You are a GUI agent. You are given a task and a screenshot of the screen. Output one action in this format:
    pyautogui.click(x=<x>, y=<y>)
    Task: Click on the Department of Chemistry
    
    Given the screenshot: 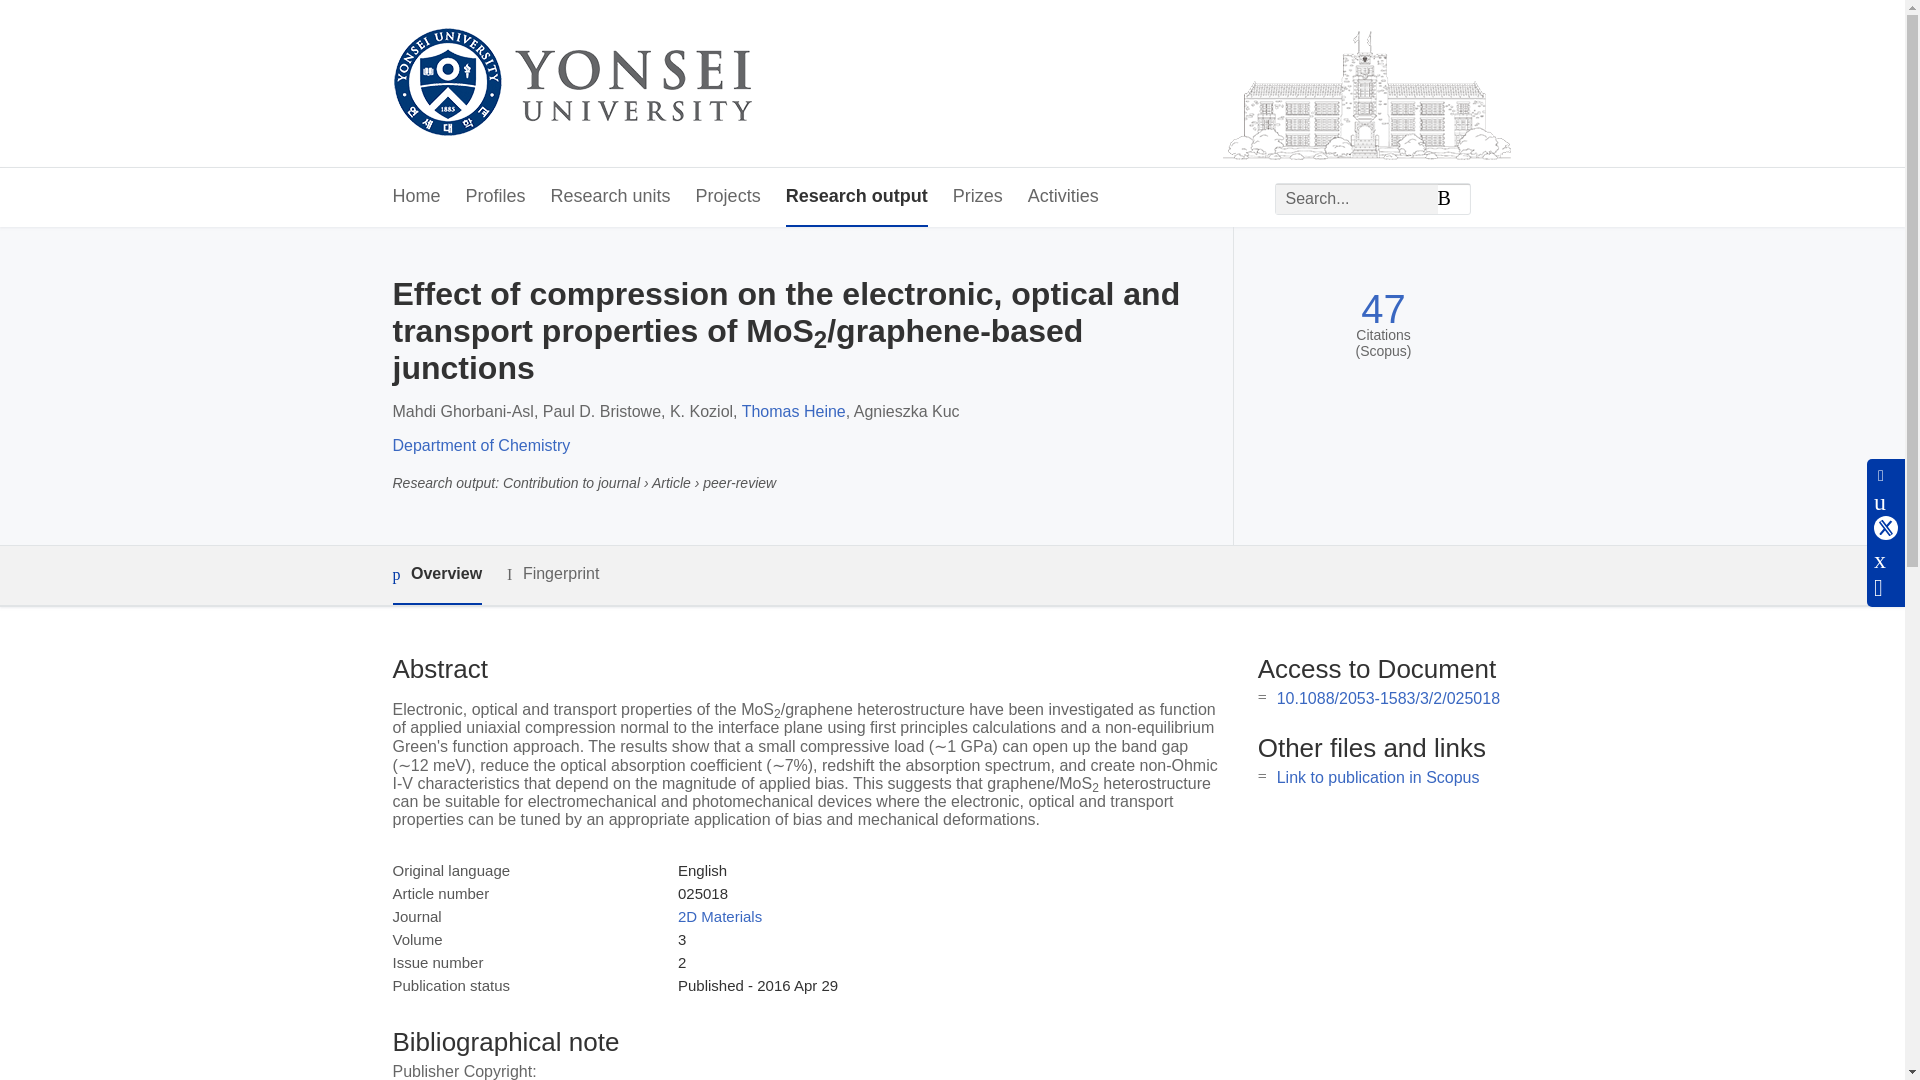 What is the action you would take?
    pyautogui.click(x=480, y=445)
    